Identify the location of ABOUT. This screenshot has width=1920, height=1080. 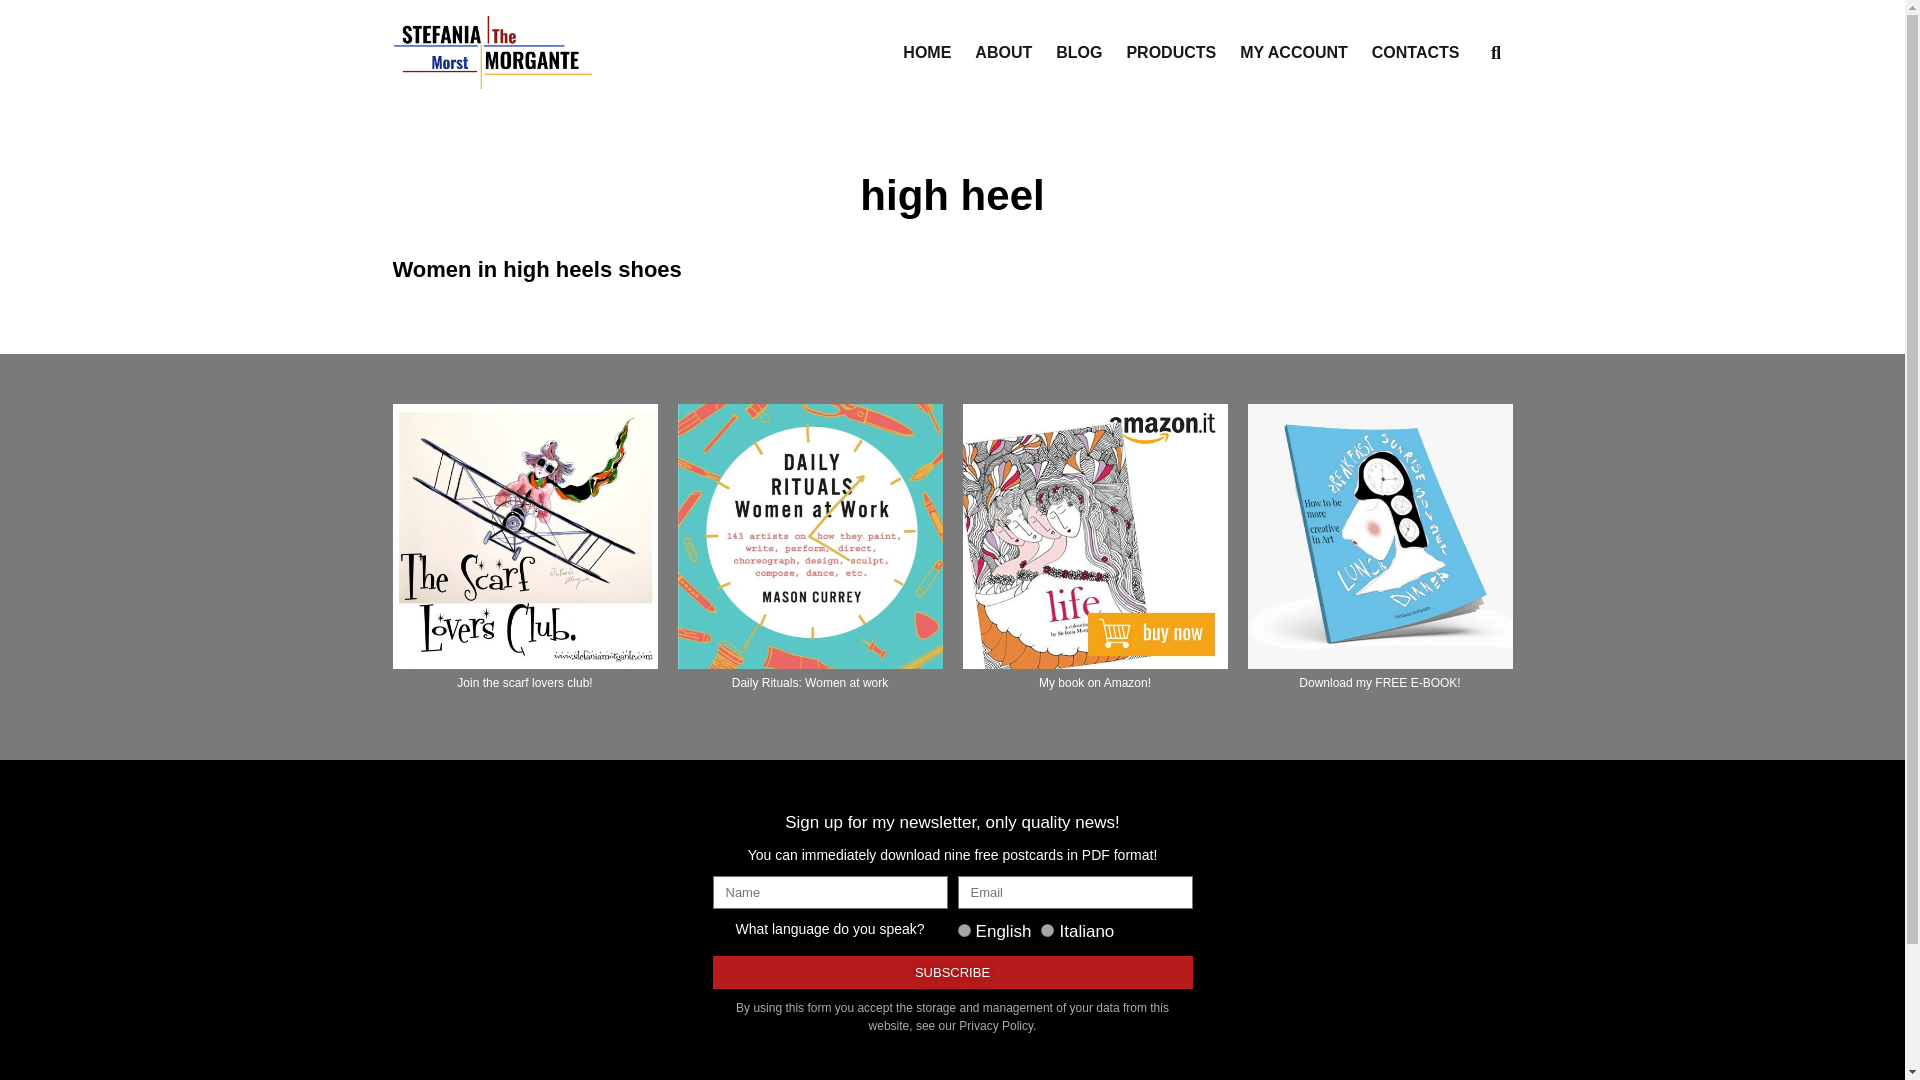
(1004, 52).